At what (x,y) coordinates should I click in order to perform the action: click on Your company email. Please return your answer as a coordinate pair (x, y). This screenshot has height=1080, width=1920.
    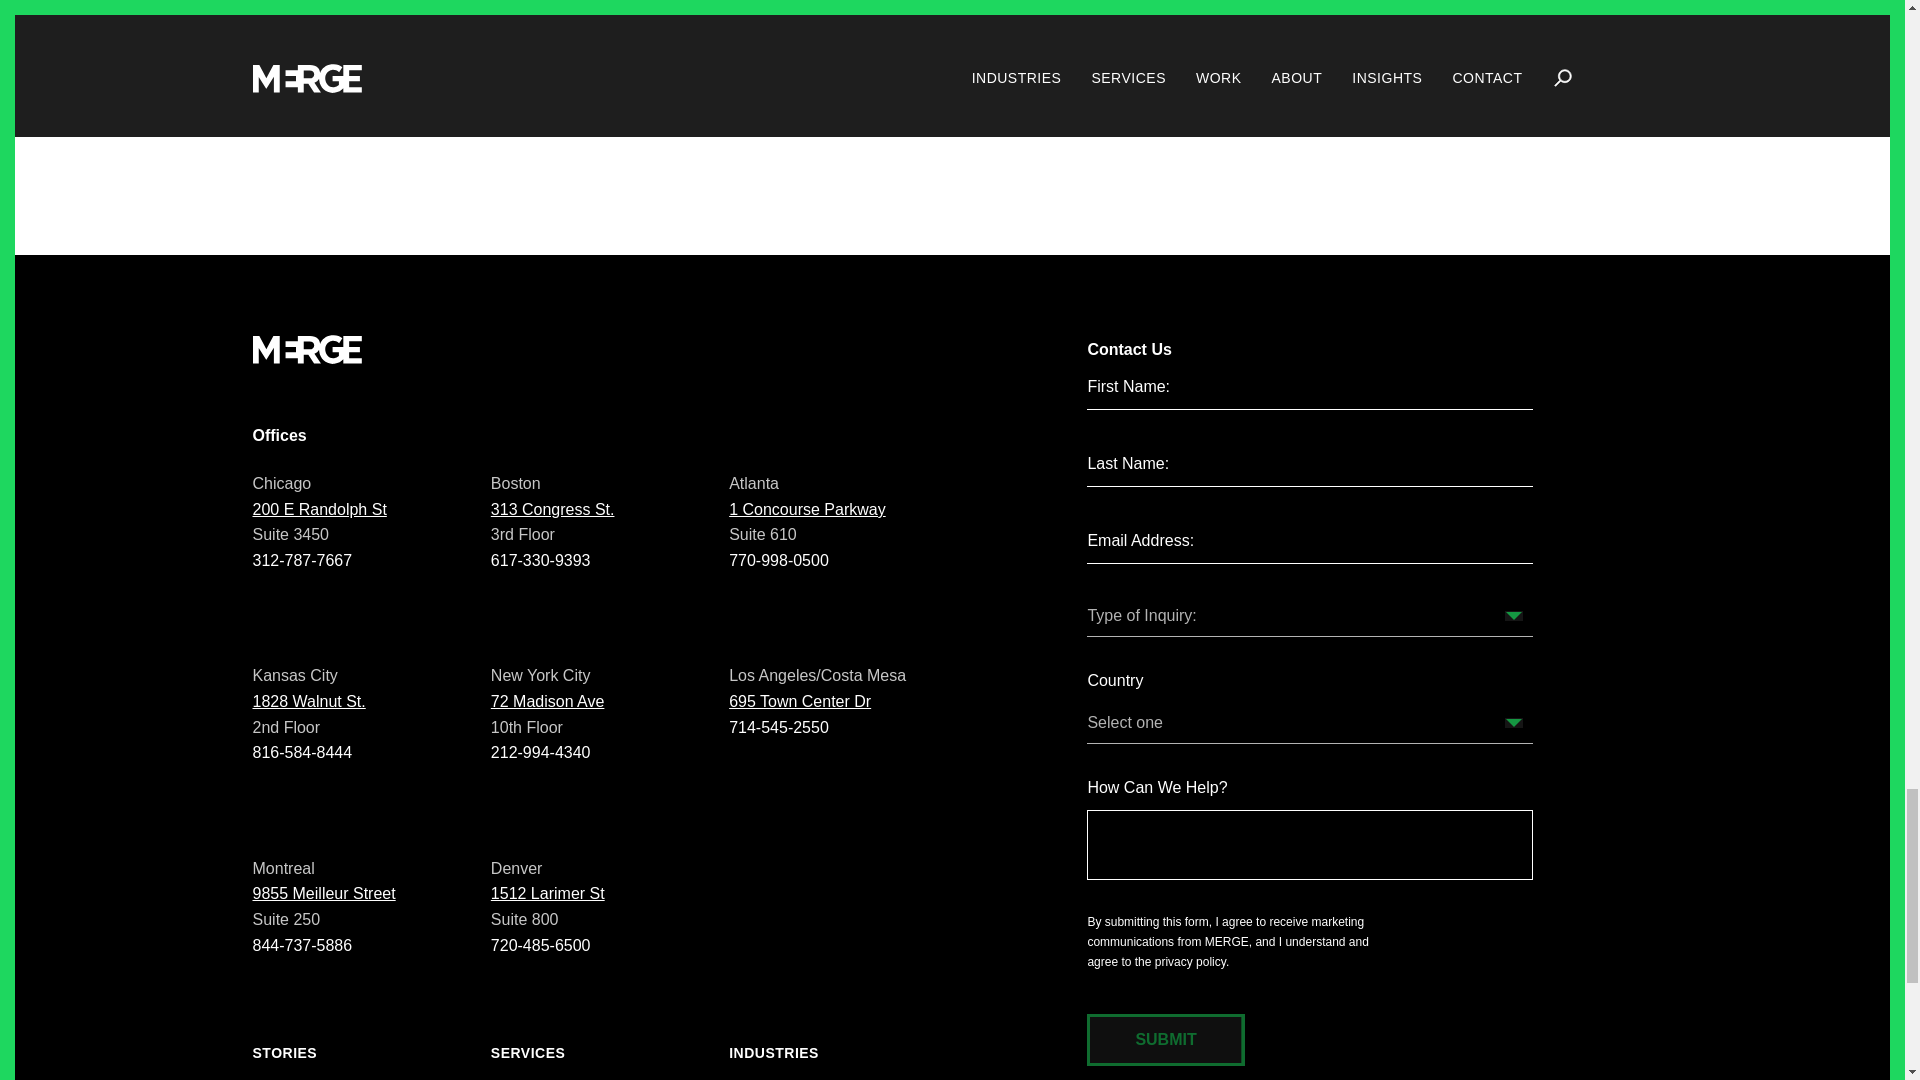
    Looking at the image, I should click on (1309, 541).